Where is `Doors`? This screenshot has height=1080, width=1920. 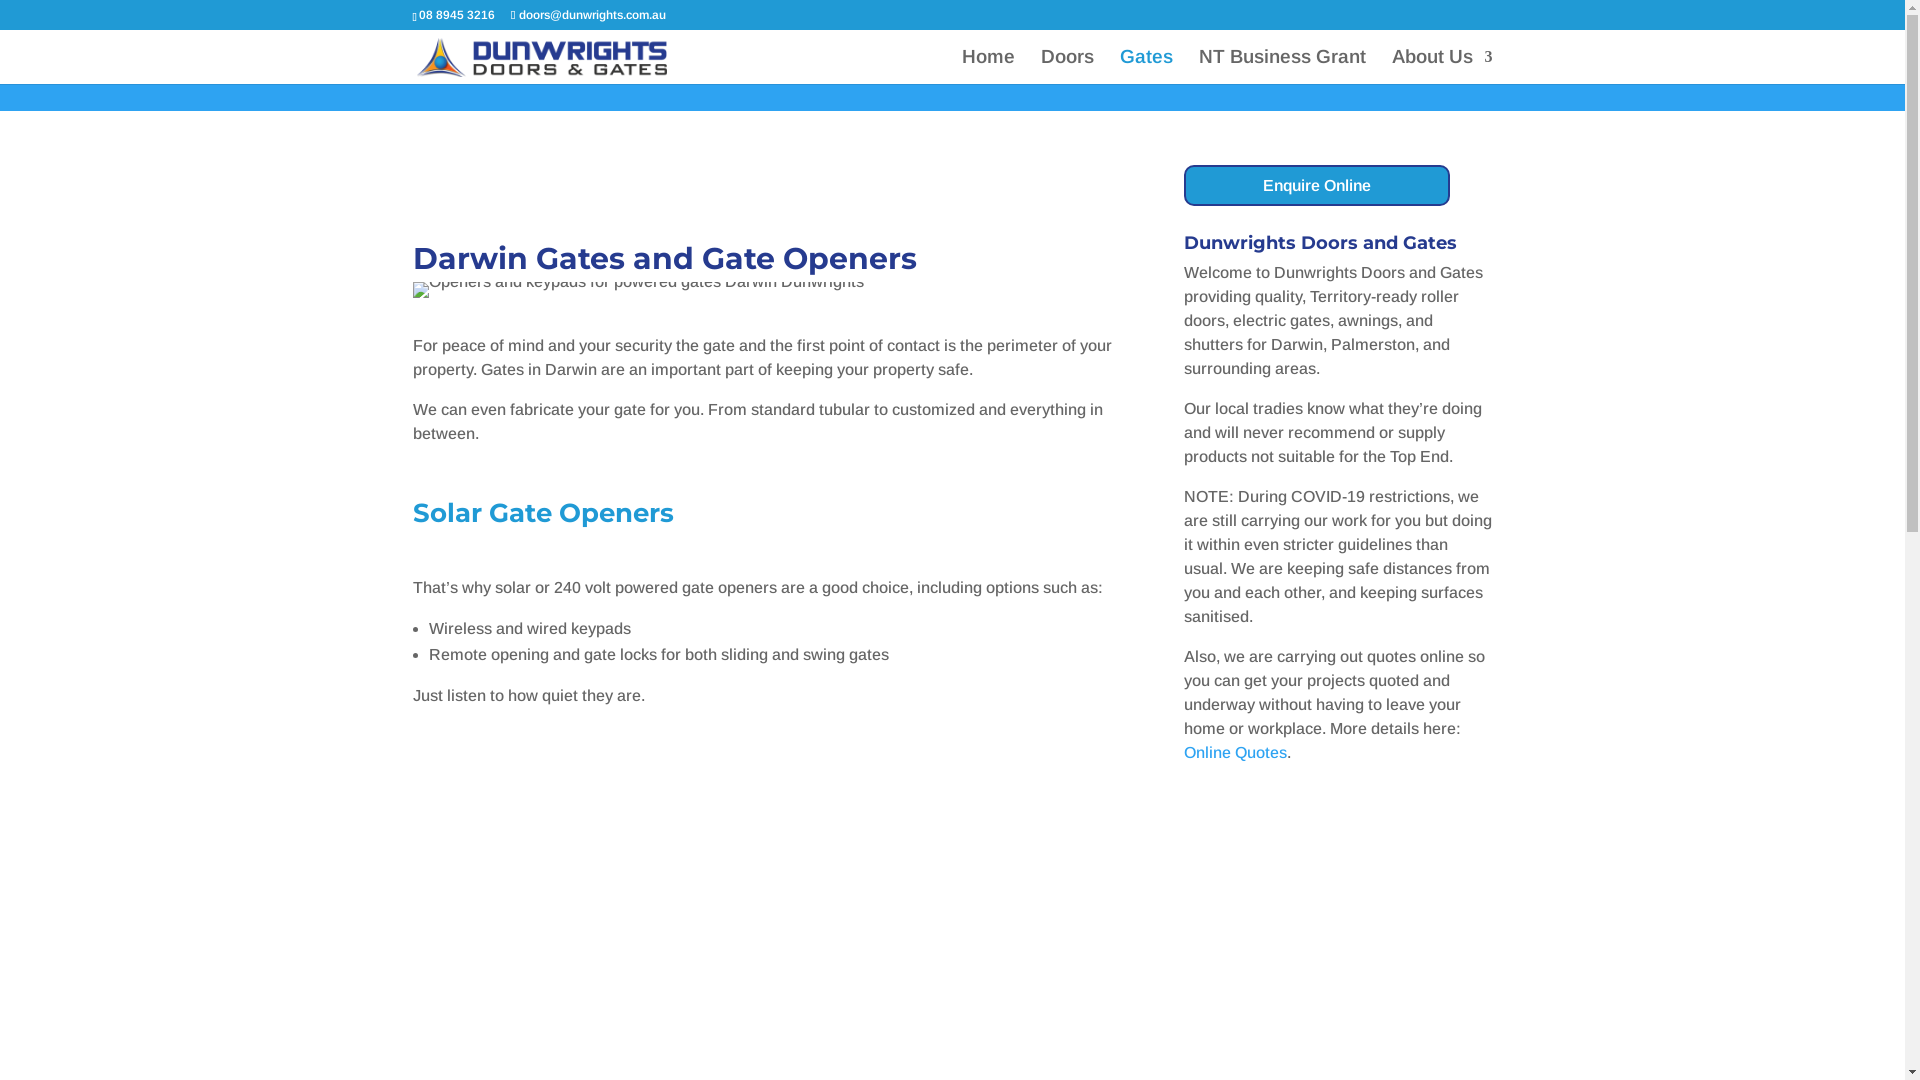 Doors is located at coordinates (1066, 67).